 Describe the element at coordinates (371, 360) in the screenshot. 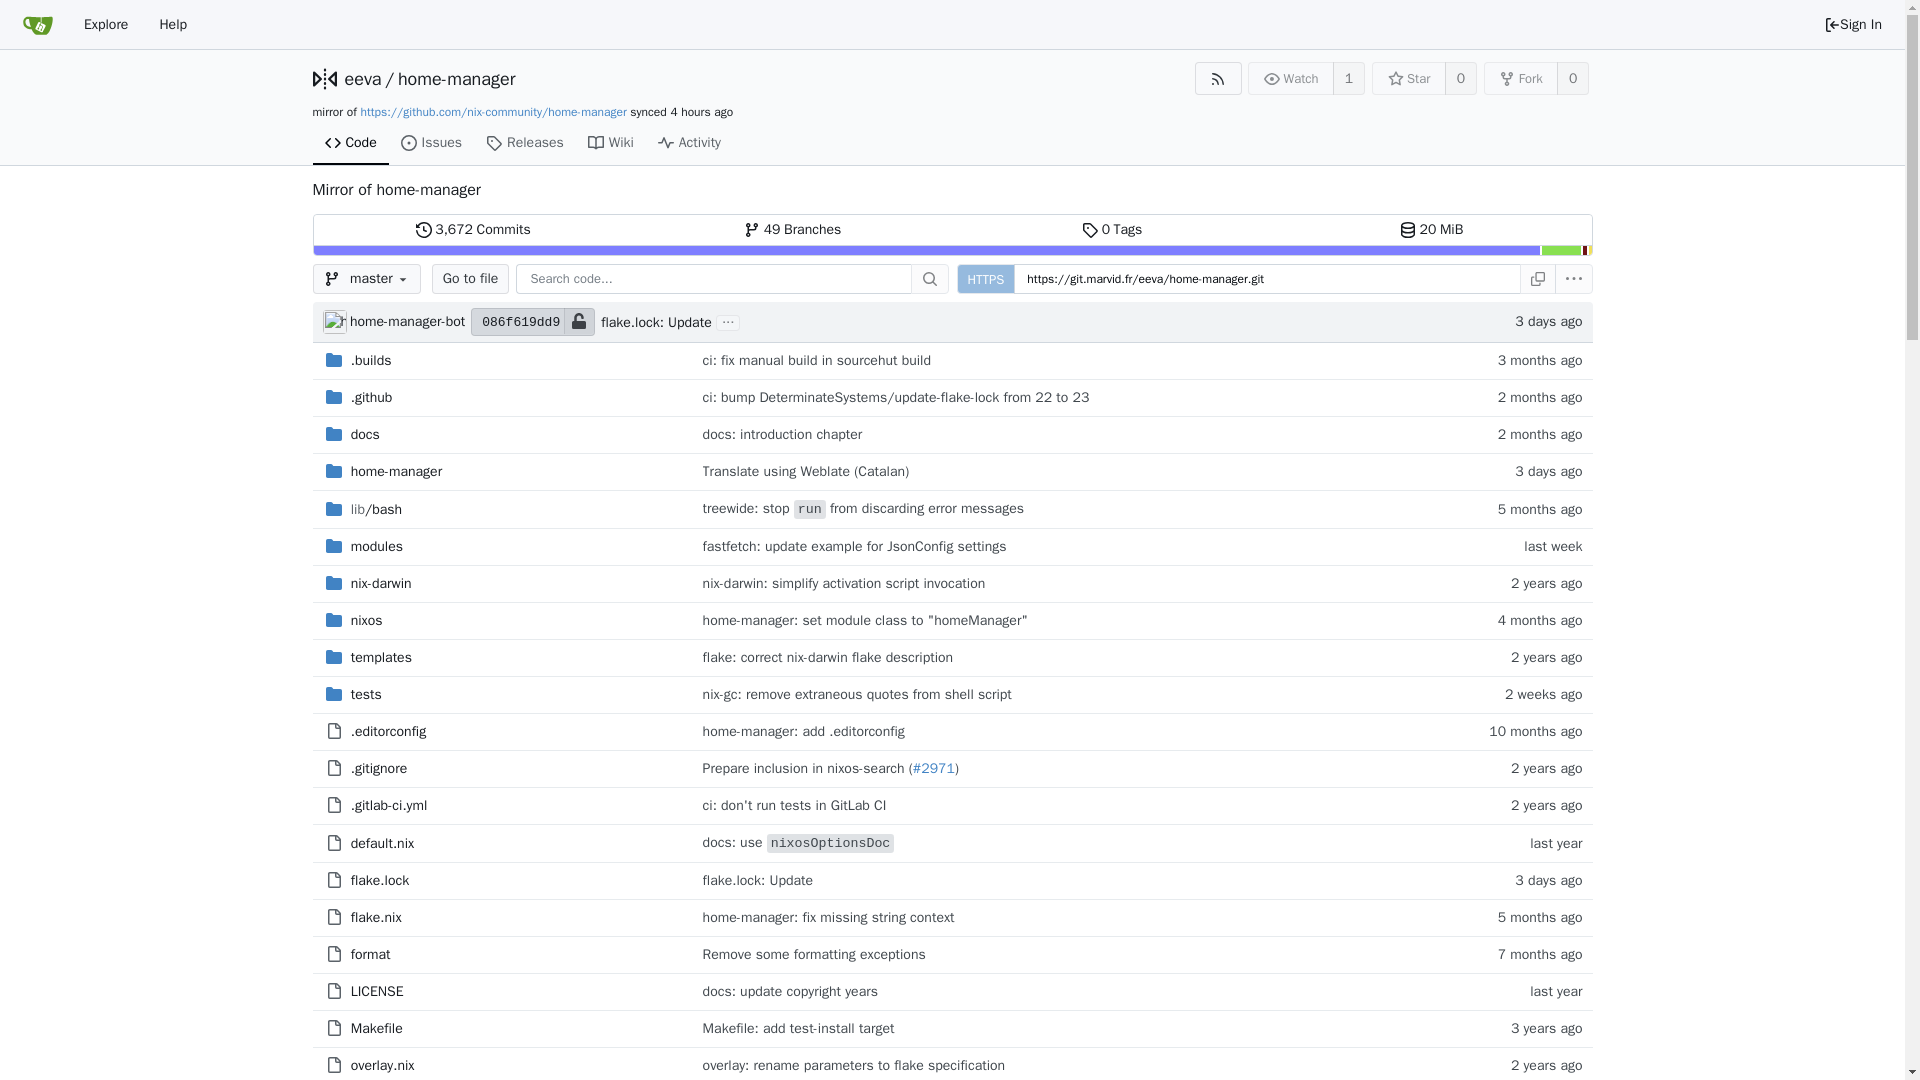

I see `Code` at that location.